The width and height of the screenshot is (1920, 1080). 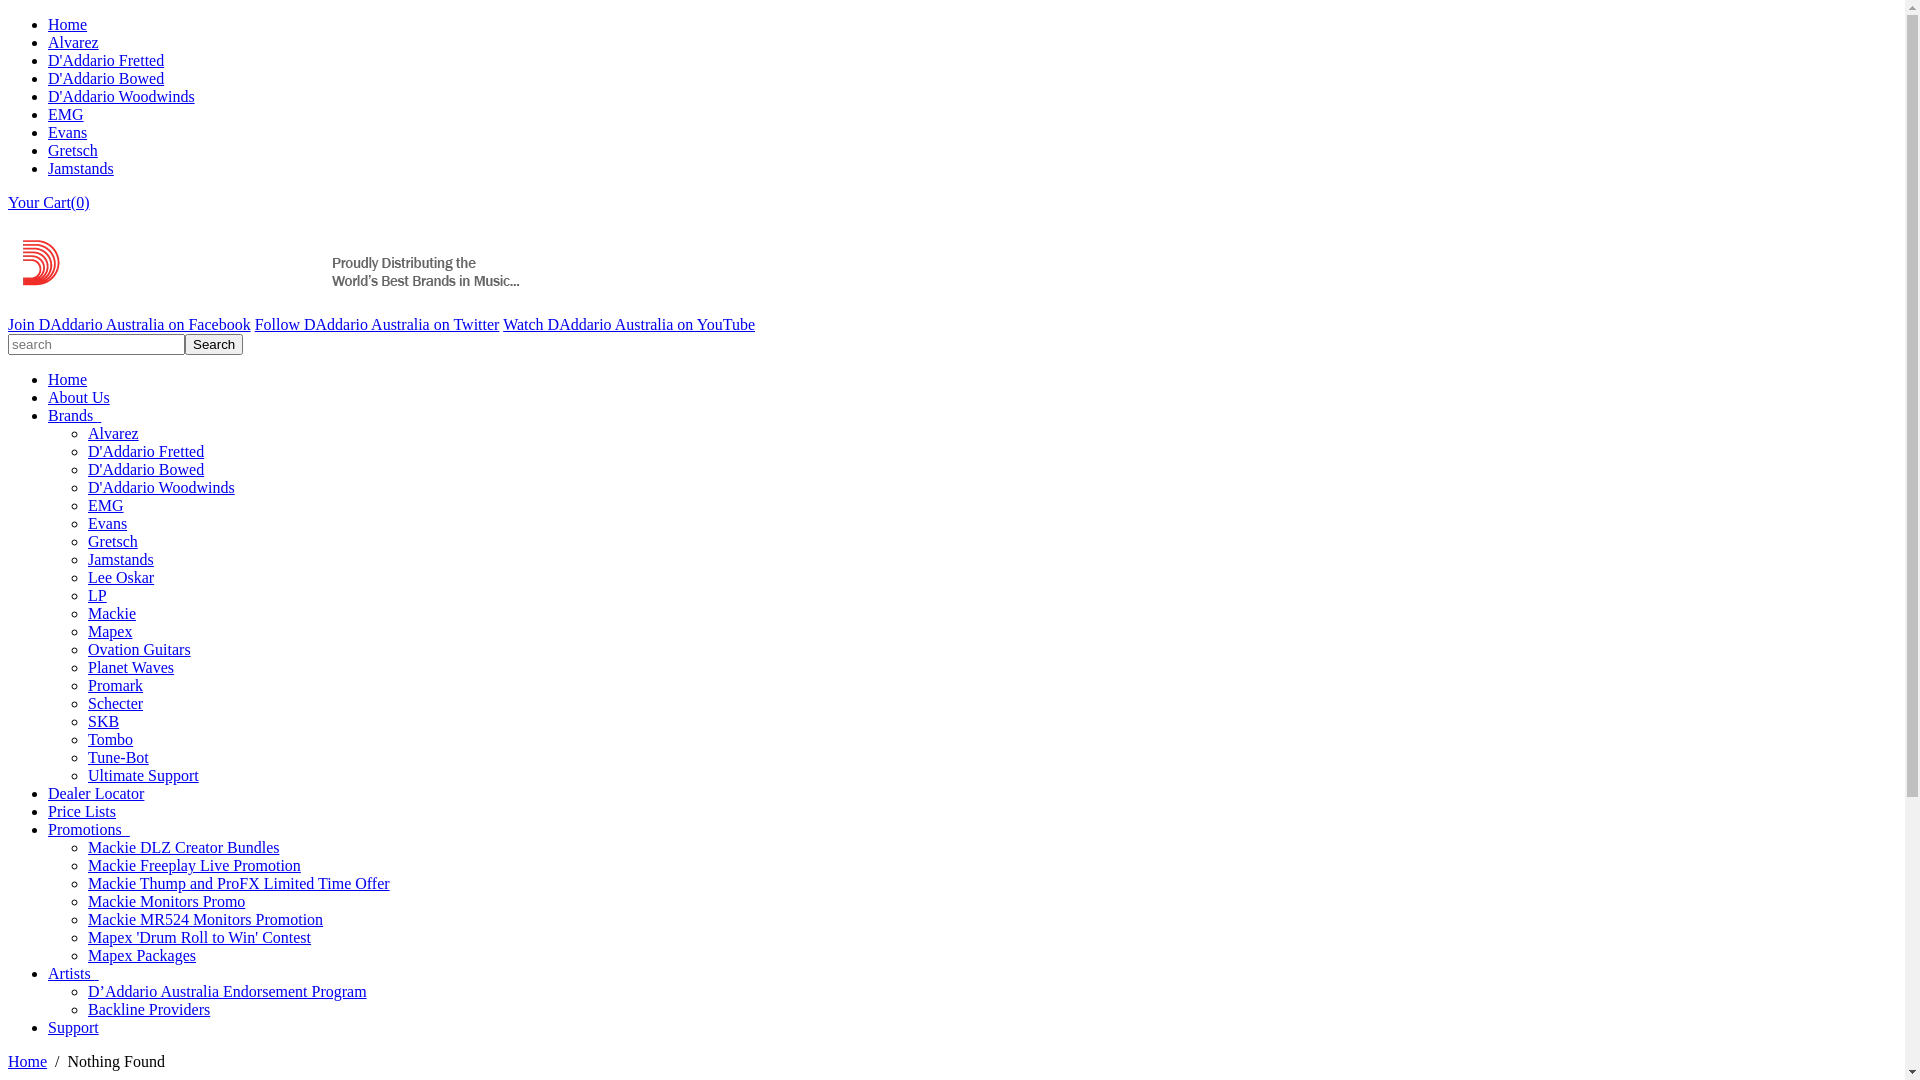 What do you see at coordinates (68, 380) in the screenshot?
I see `Home` at bounding box center [68, 380].